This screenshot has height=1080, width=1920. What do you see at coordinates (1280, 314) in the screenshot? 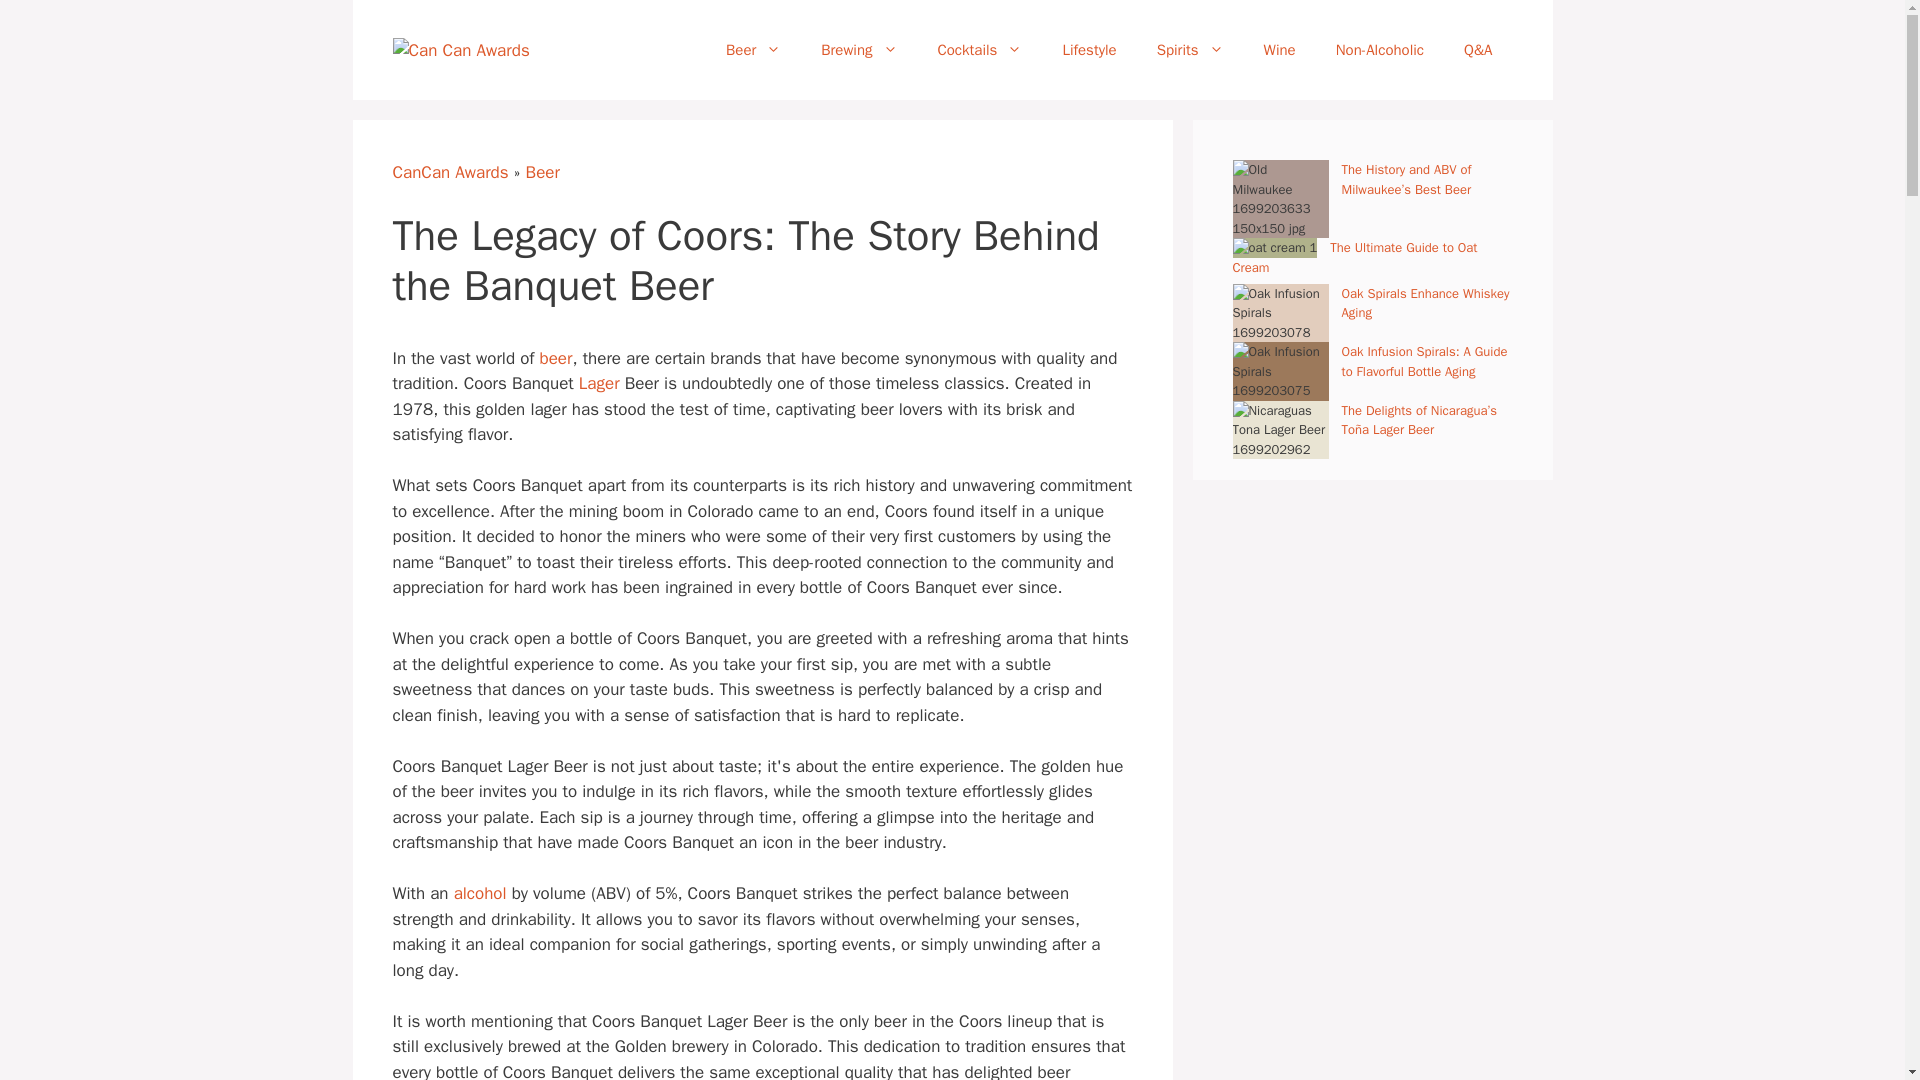
I see `Oak Spirals Enhance Whiskey Aging 3` at bounding box center [1280, 314].